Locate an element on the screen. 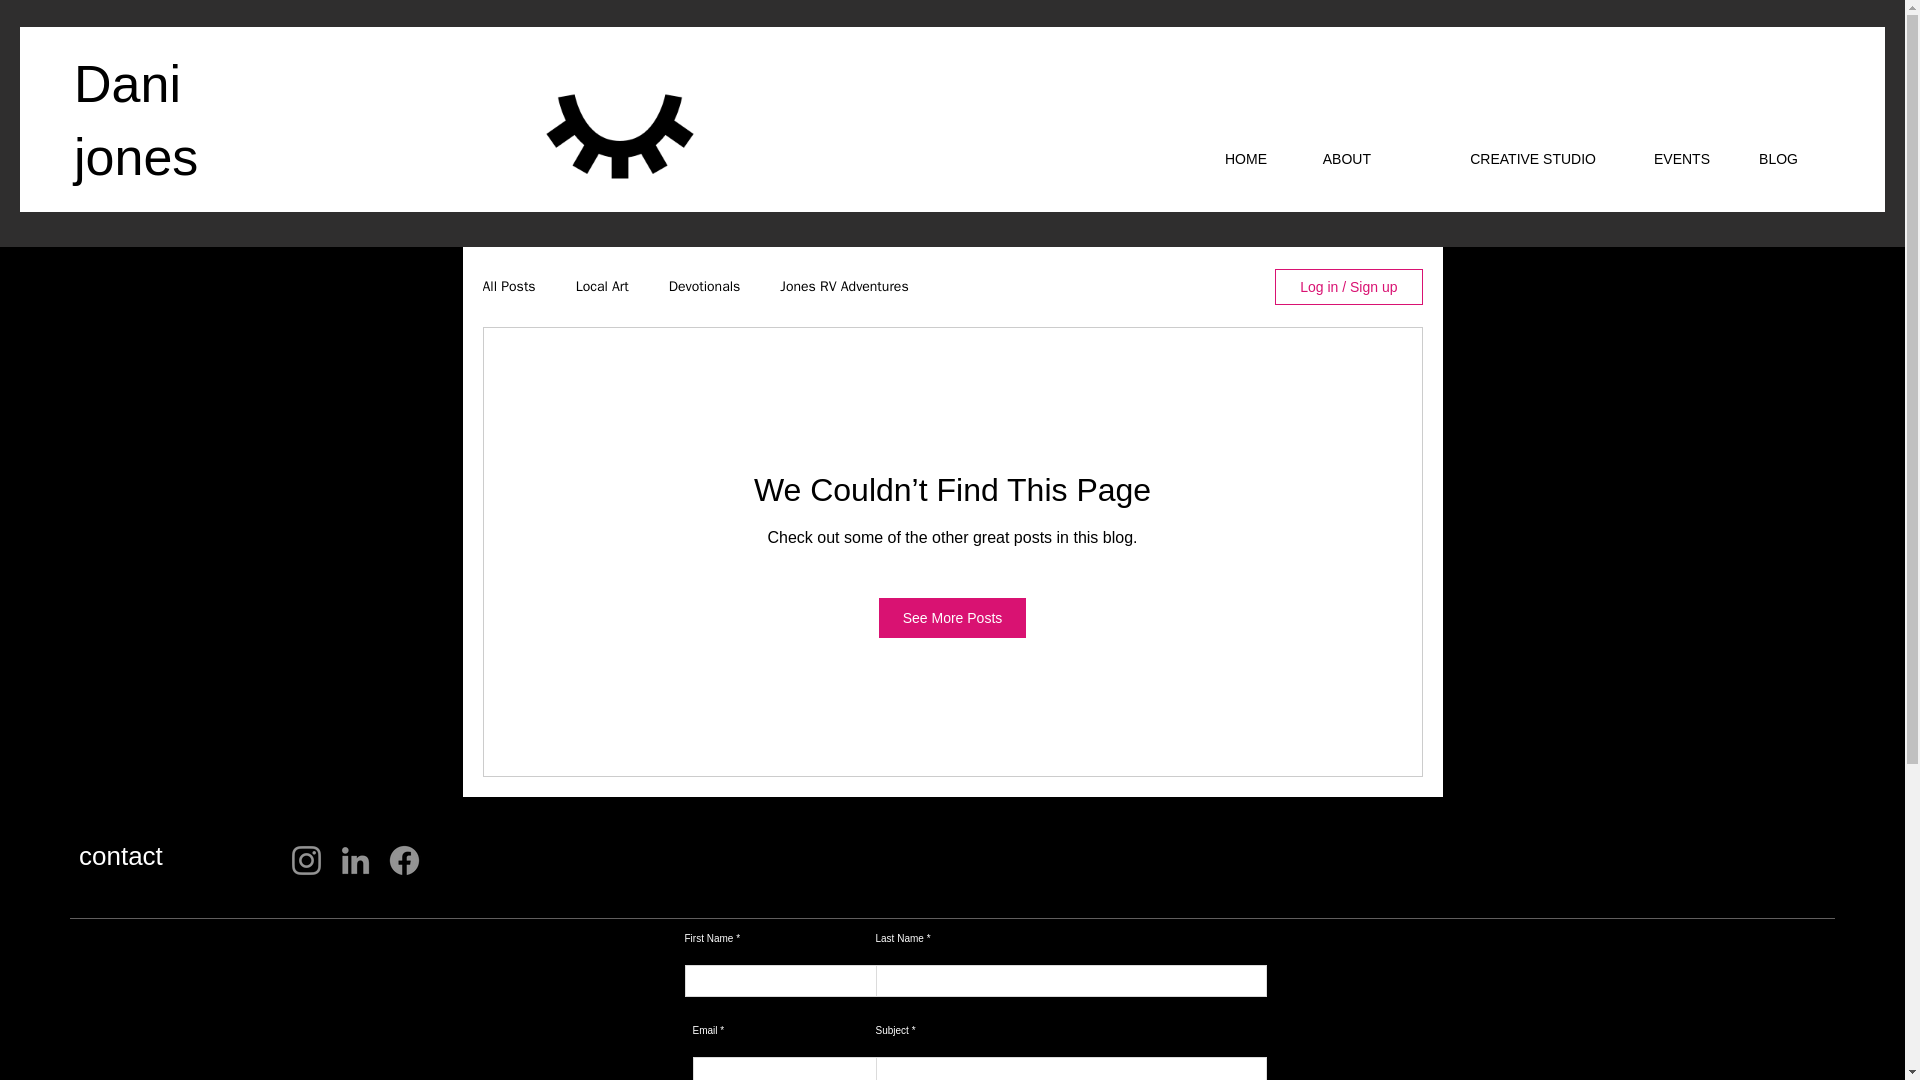  ABOUT is located at coordinates (1334, 158).